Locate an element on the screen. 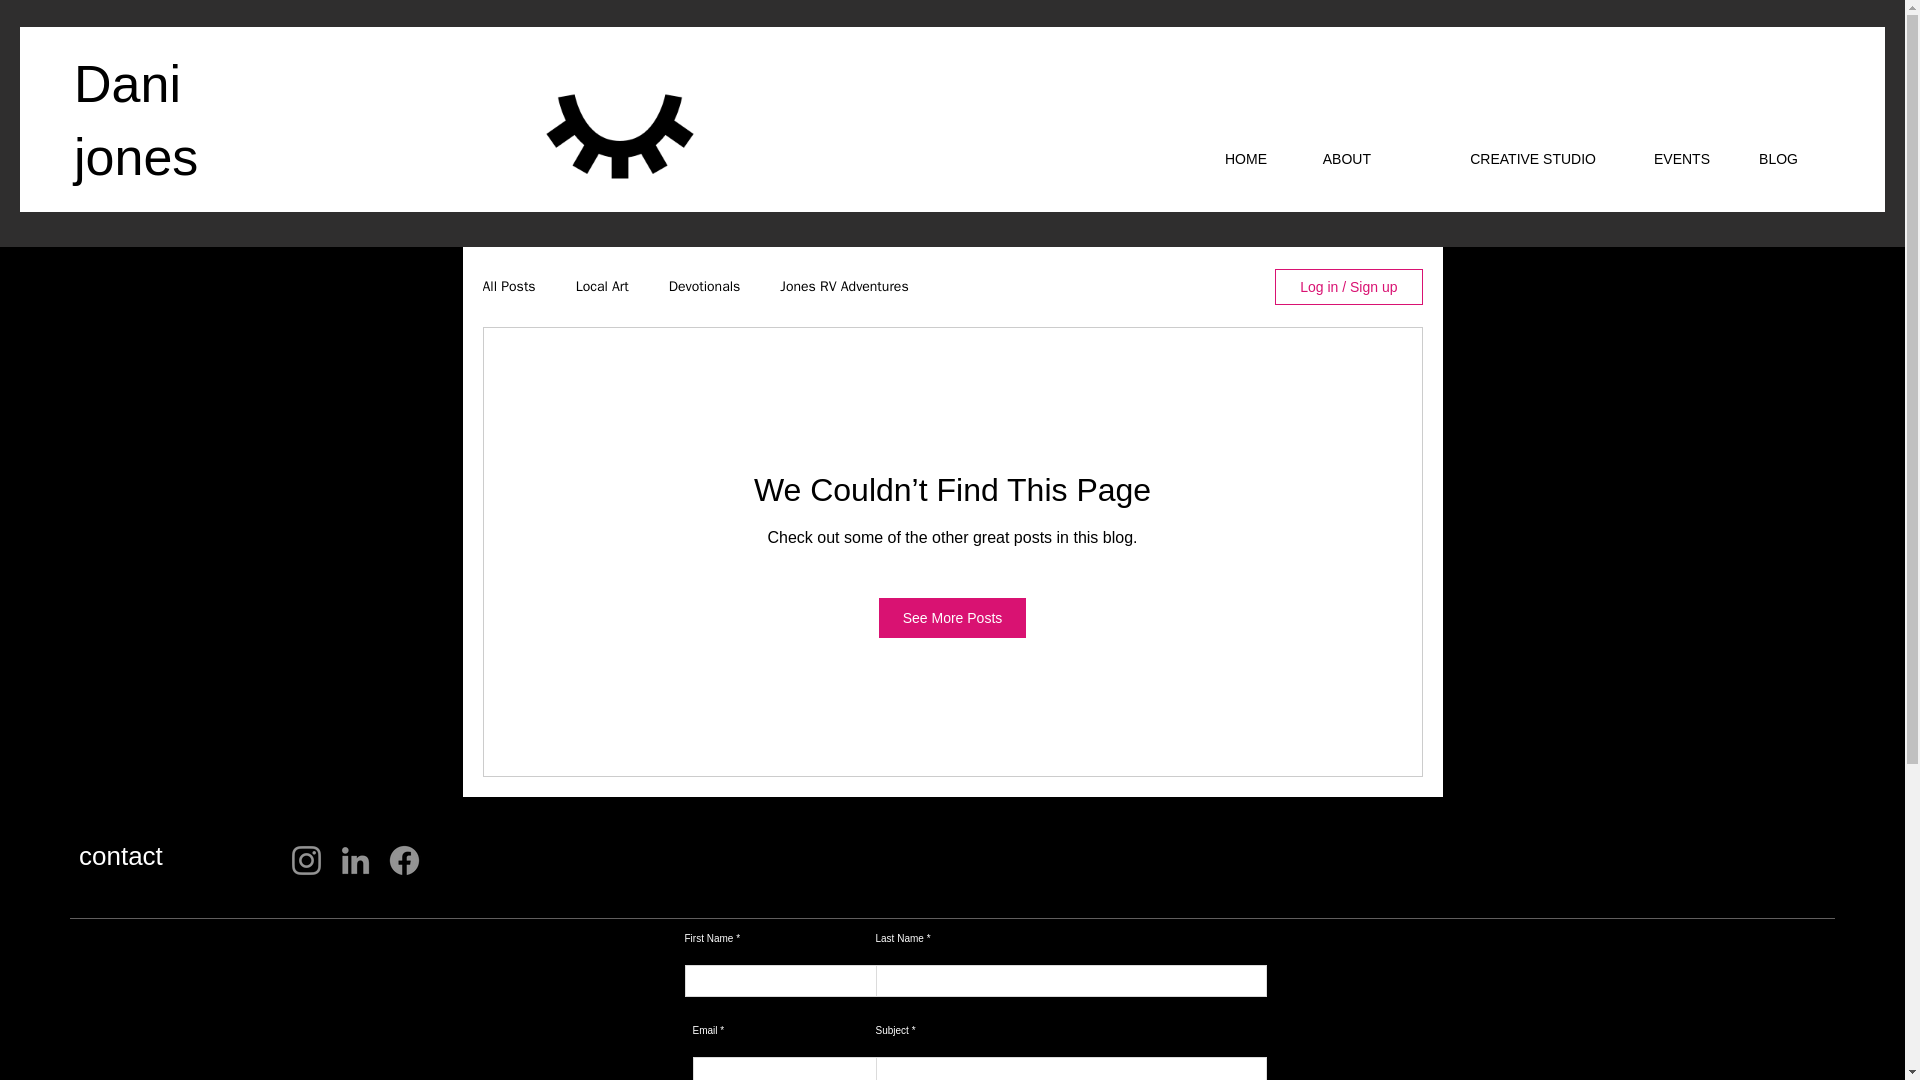  ABOUT is located at coordinates (1334, 158).